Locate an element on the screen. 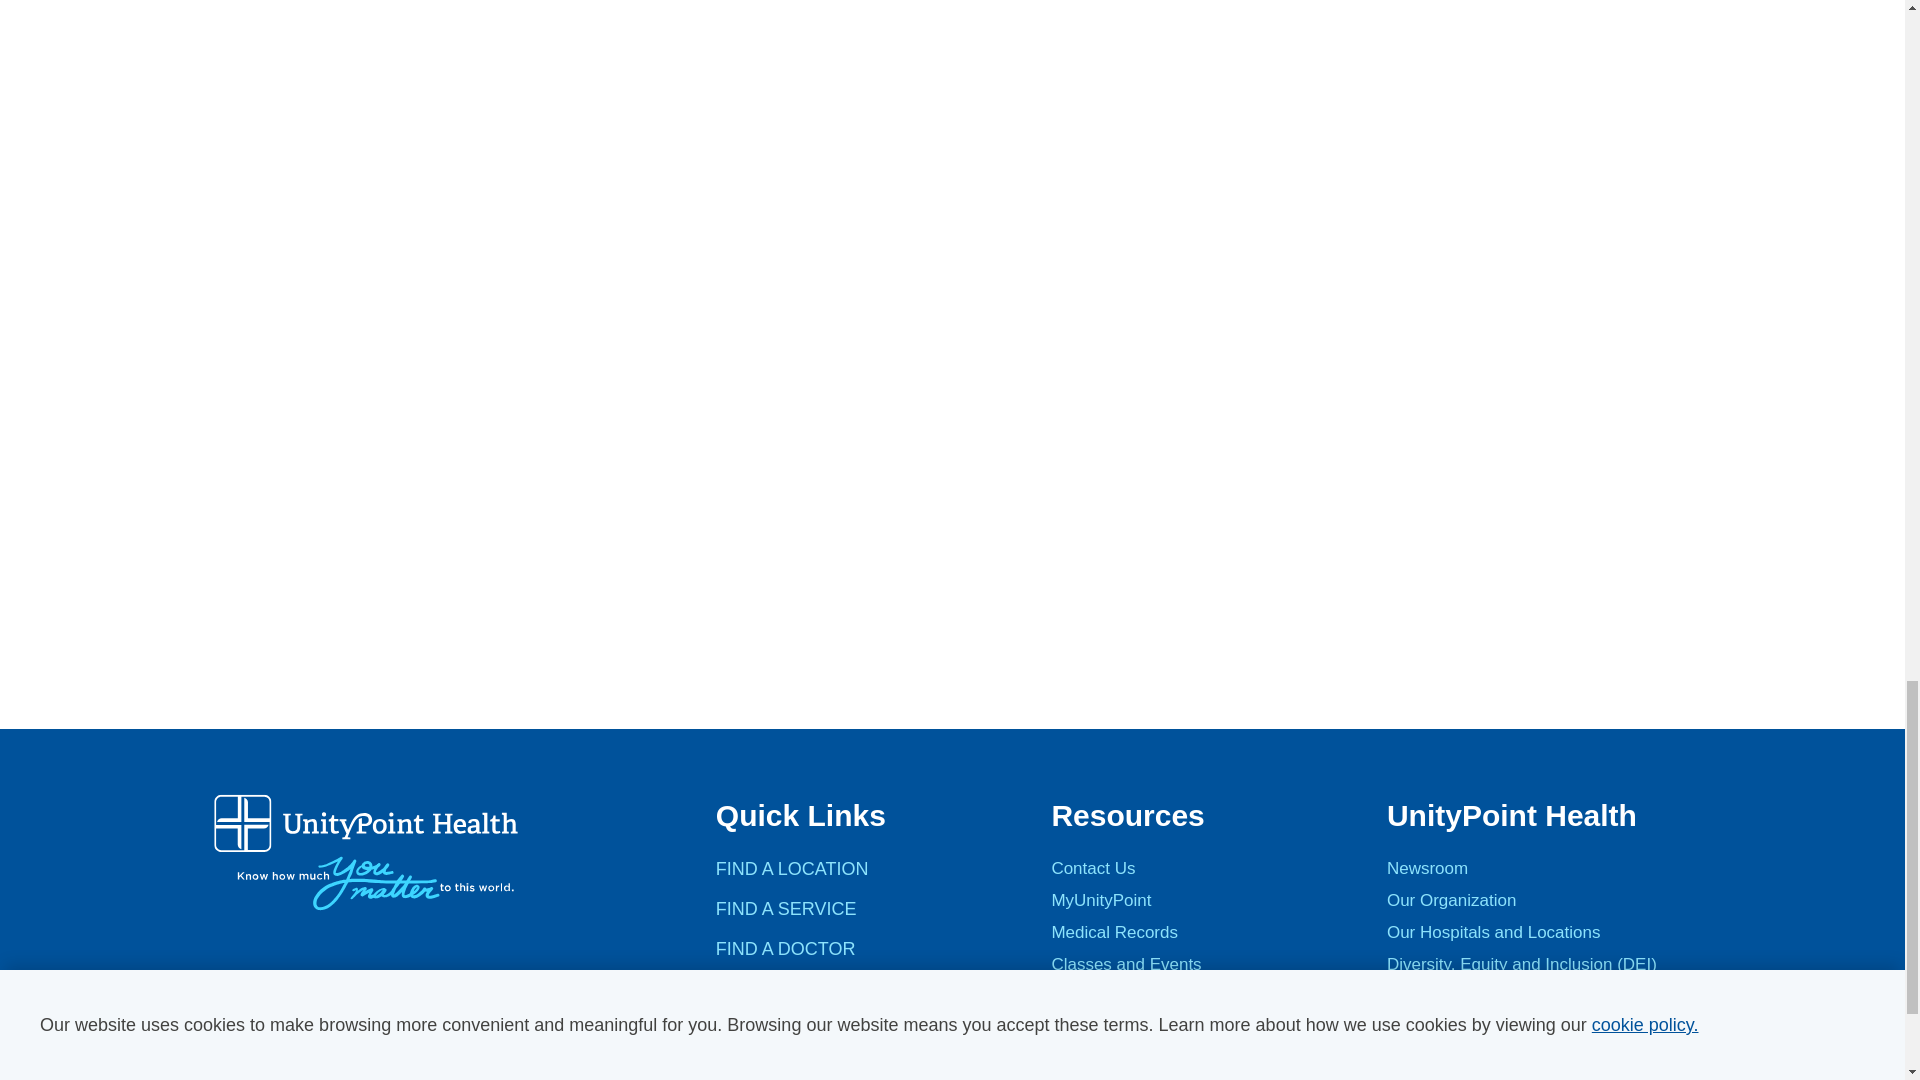 This screenshot has width=1920, height=1080. Facebook is located at coordinates (237, 1048).